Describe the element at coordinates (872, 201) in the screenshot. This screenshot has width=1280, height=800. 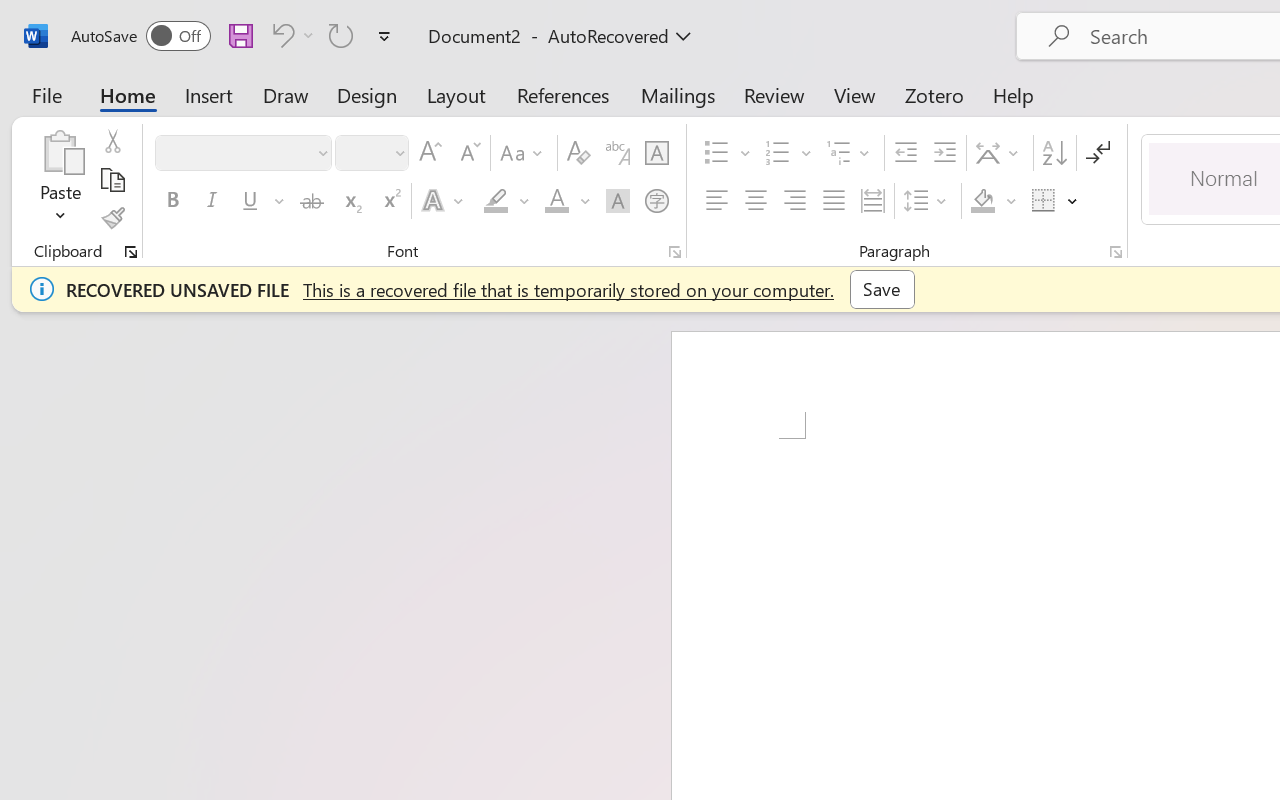
I see `Distributed` at that location.